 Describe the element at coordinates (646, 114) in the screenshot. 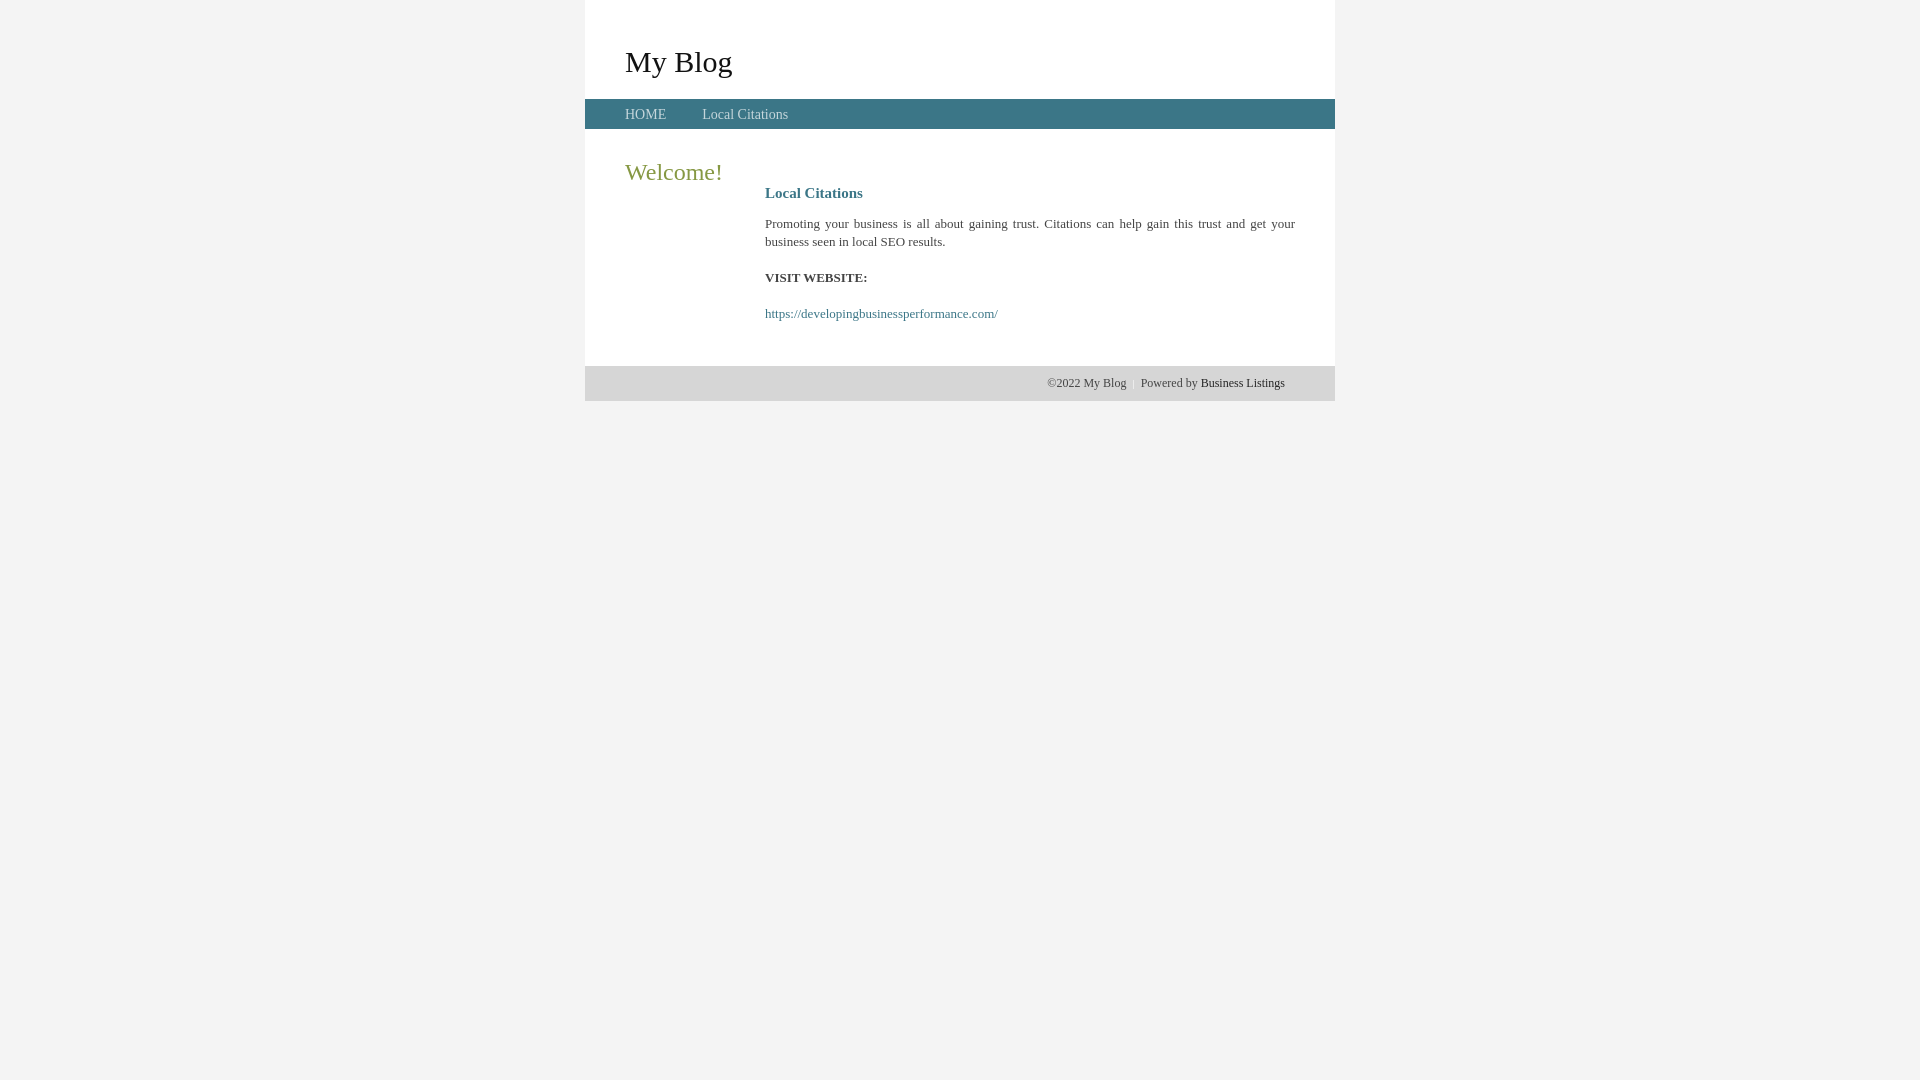

I see `HOME` at that location.